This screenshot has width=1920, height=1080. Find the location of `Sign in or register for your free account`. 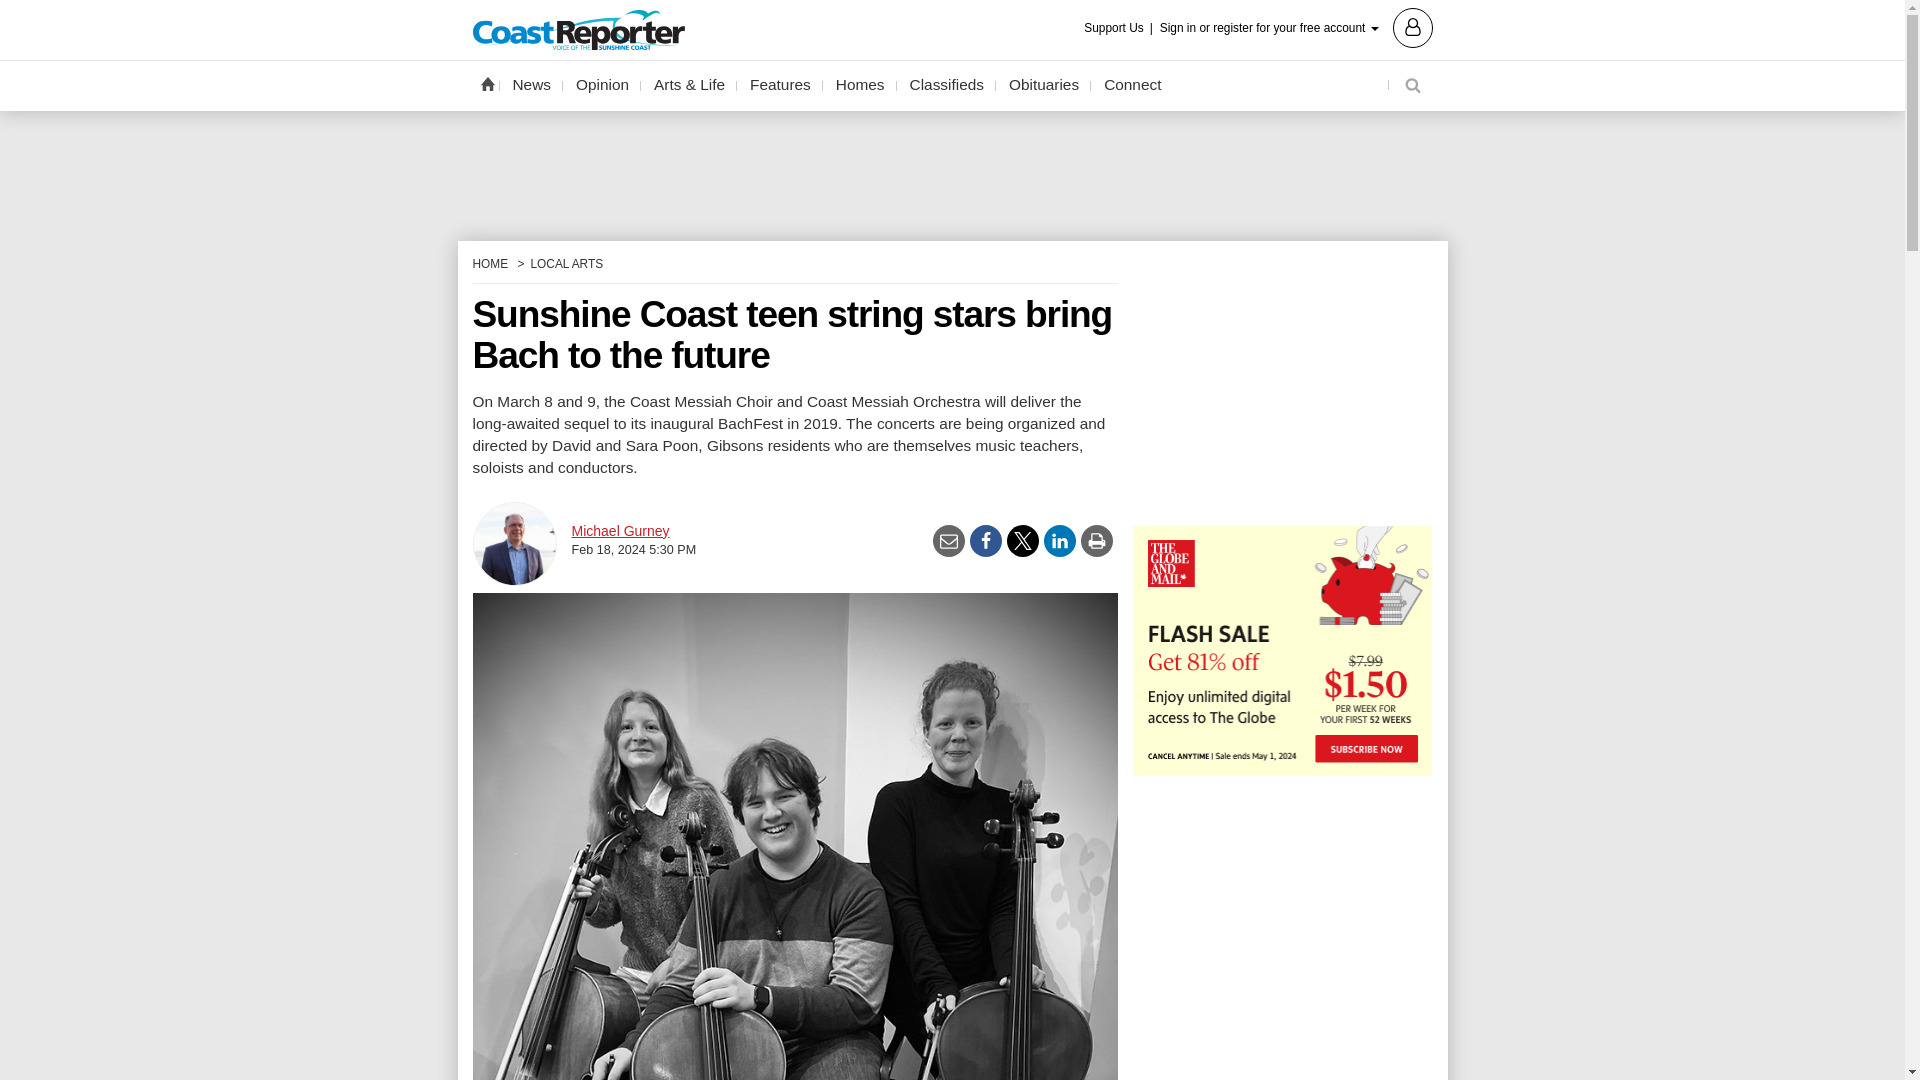

Sign in or register for your free account is located at coordinates (1296, 26).